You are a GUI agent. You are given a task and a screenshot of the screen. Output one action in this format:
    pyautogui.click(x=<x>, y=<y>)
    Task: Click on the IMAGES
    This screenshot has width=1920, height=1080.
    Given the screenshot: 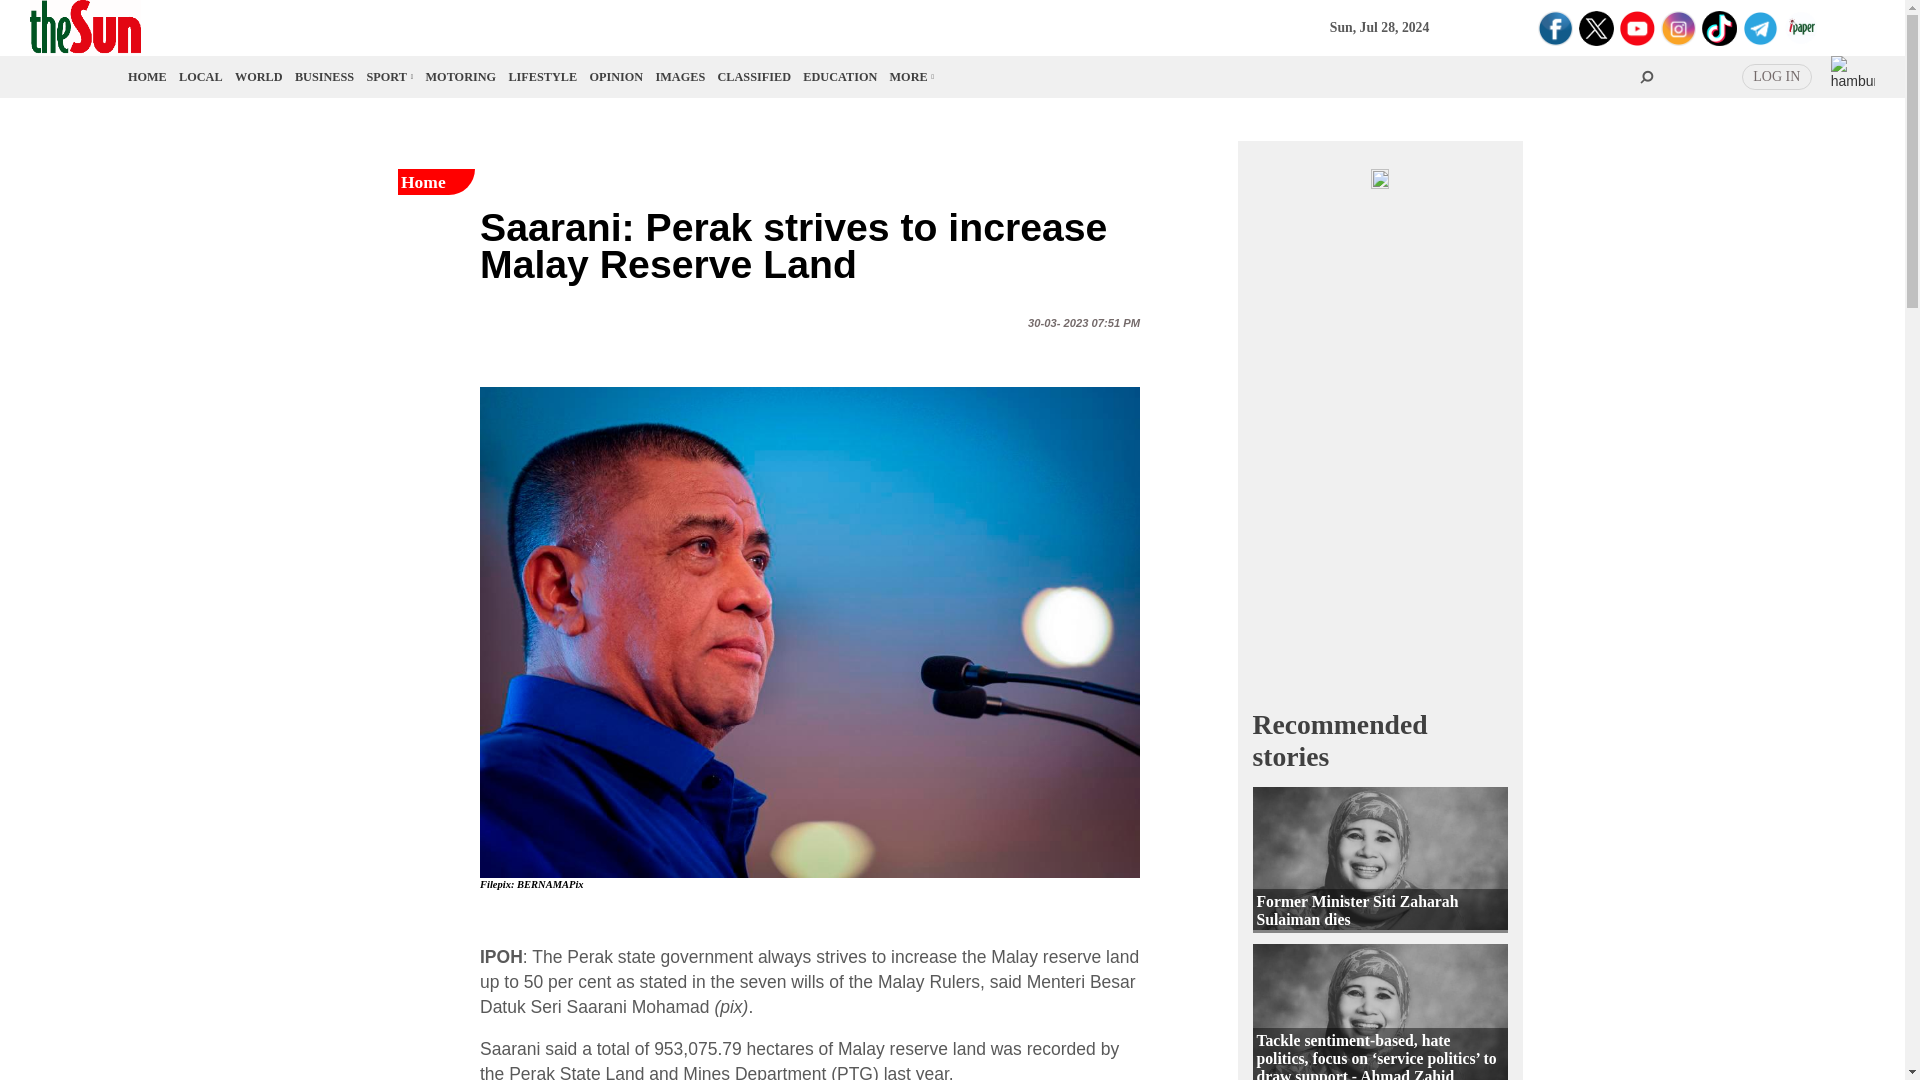 What is the action you would take?
    pyautogui.click(x=681, y=76)
    